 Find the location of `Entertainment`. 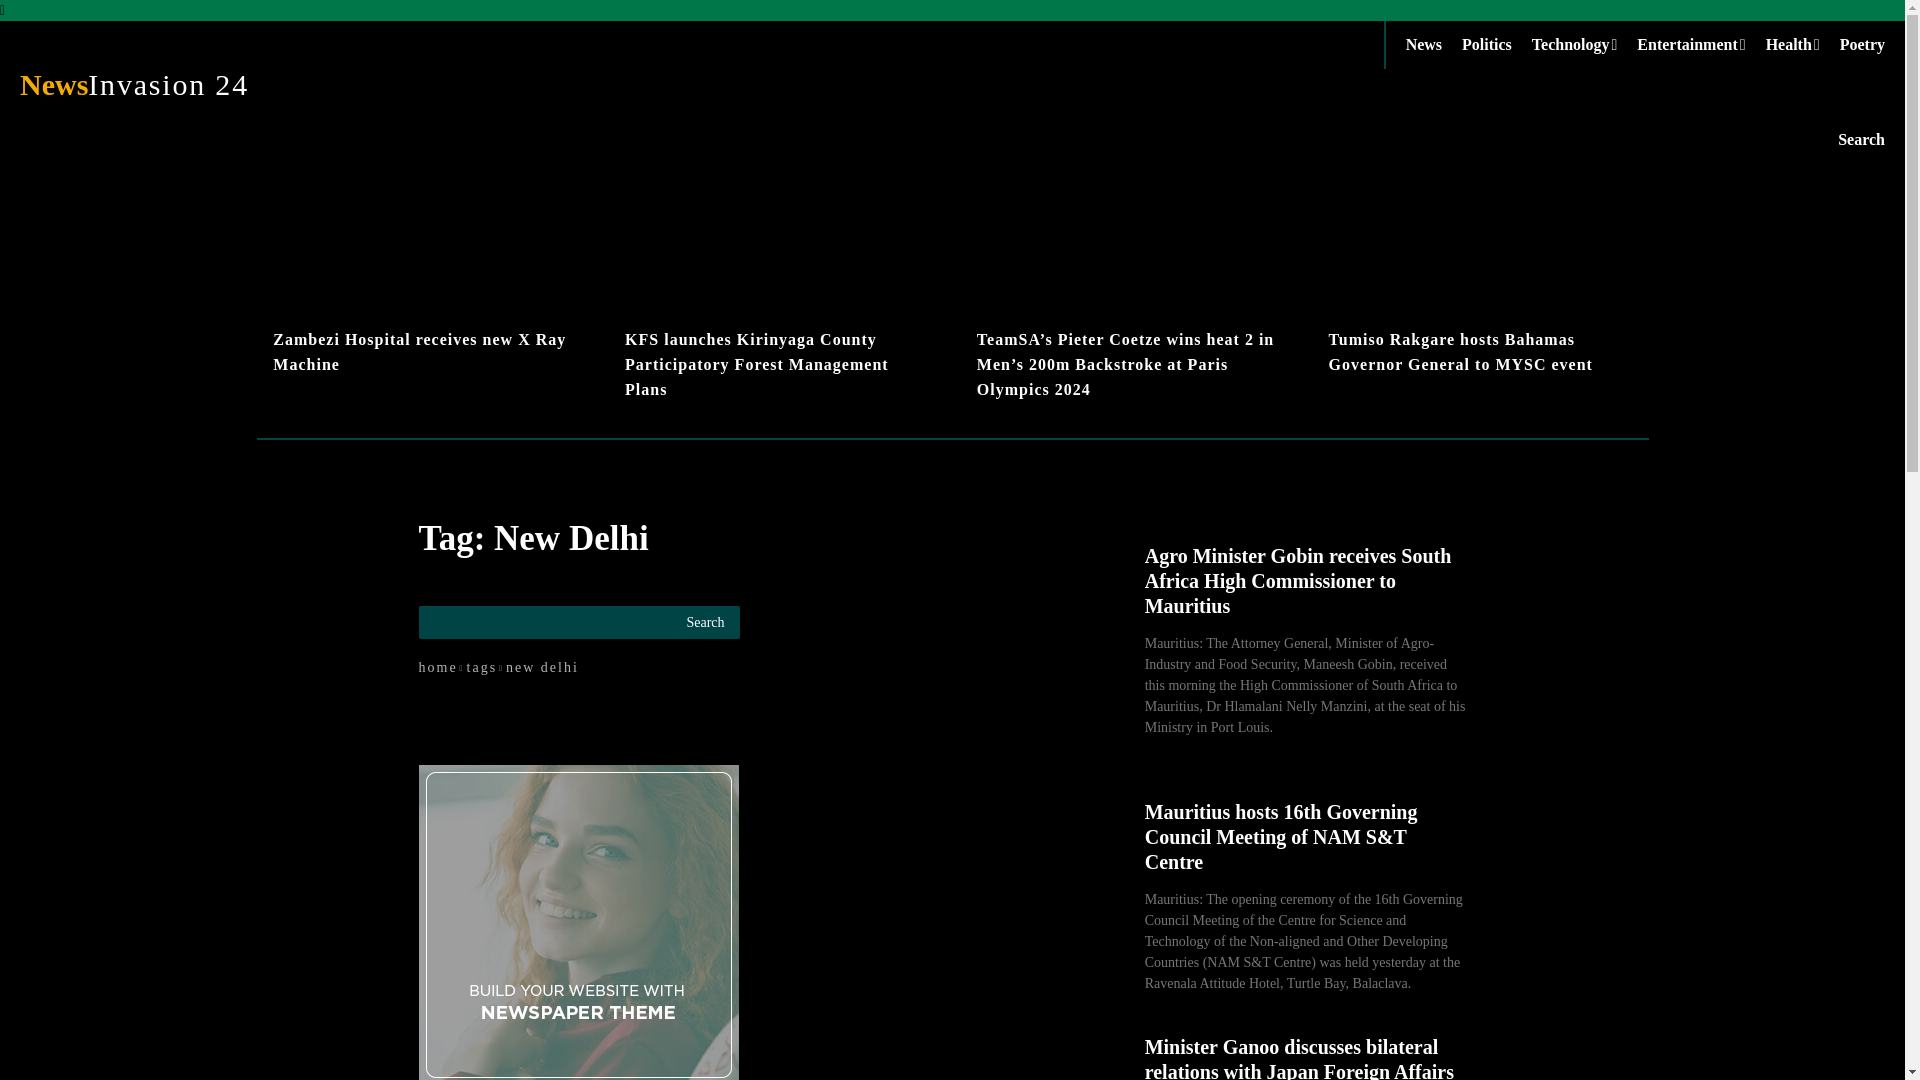

Entertainment is located at coordinates (229, 84).